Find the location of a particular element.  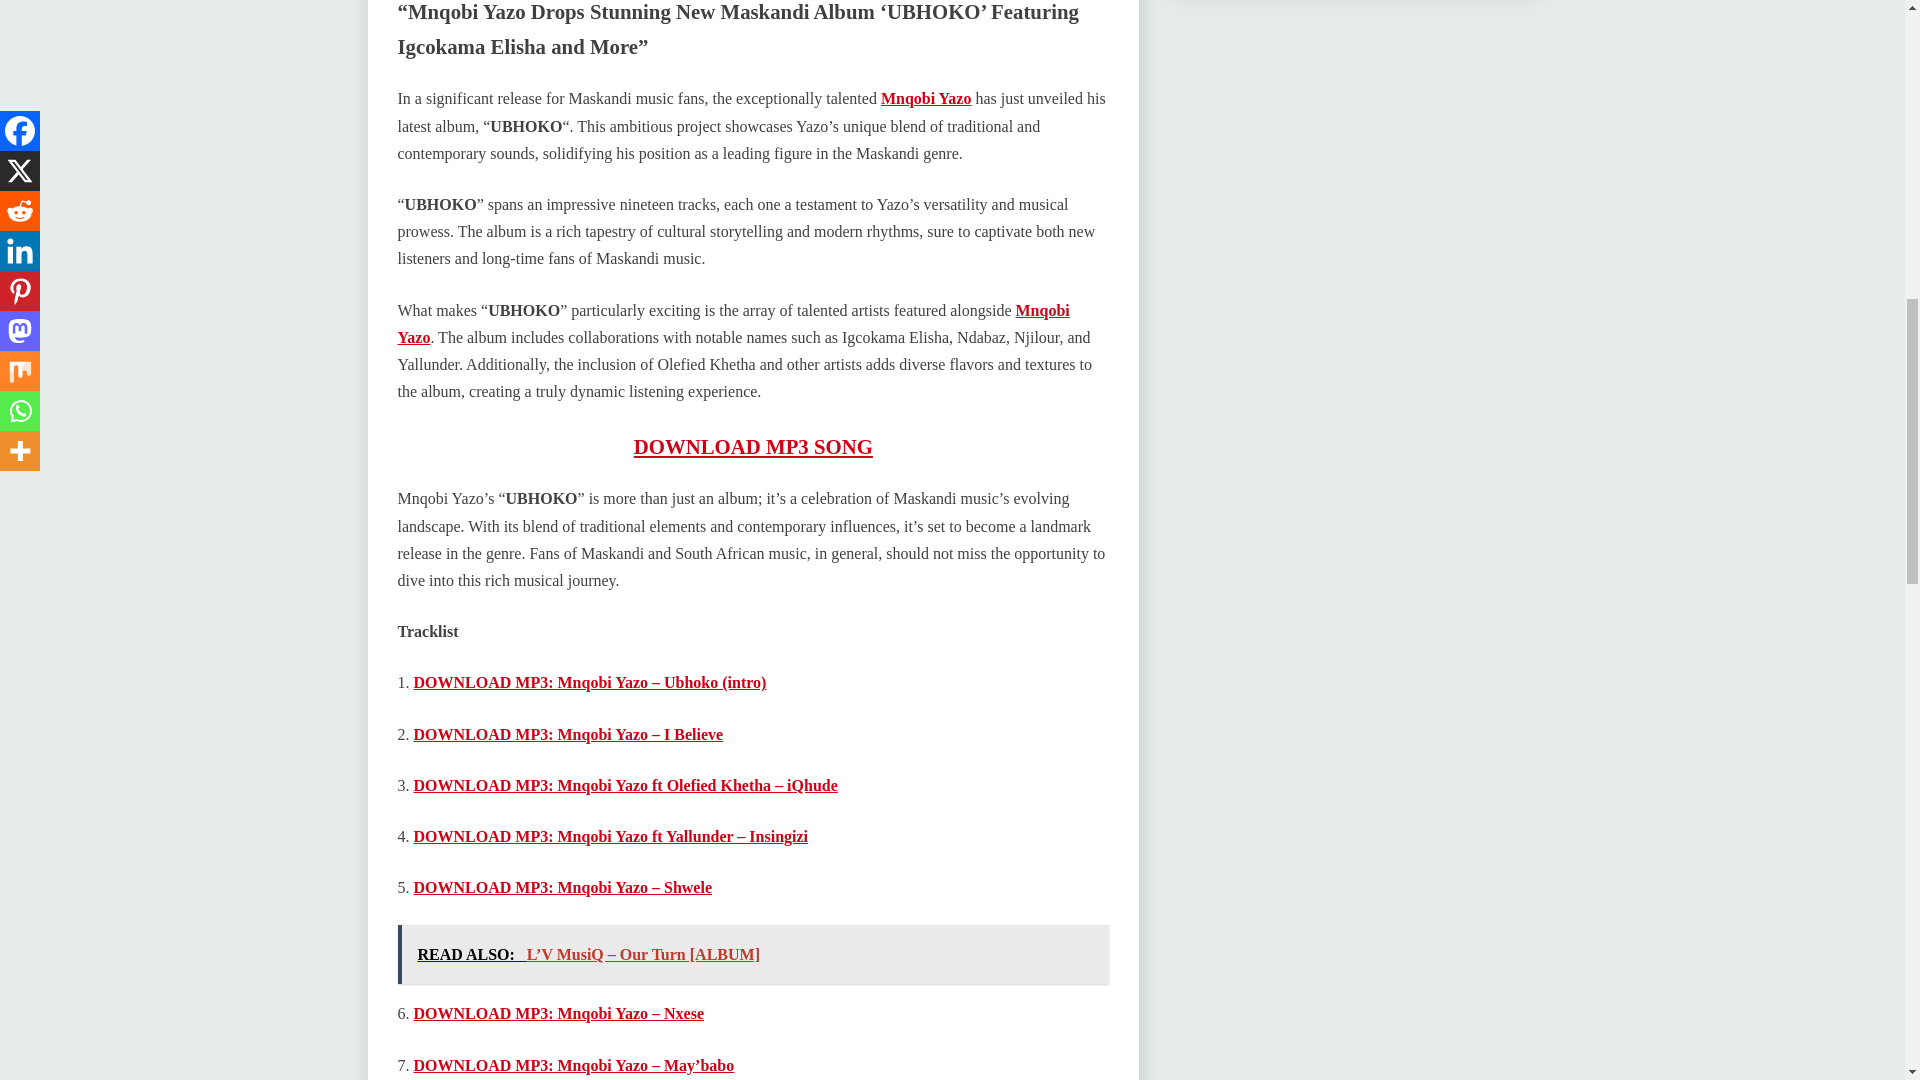

Mnqobi Yazo is located at coordinates (733, 324).